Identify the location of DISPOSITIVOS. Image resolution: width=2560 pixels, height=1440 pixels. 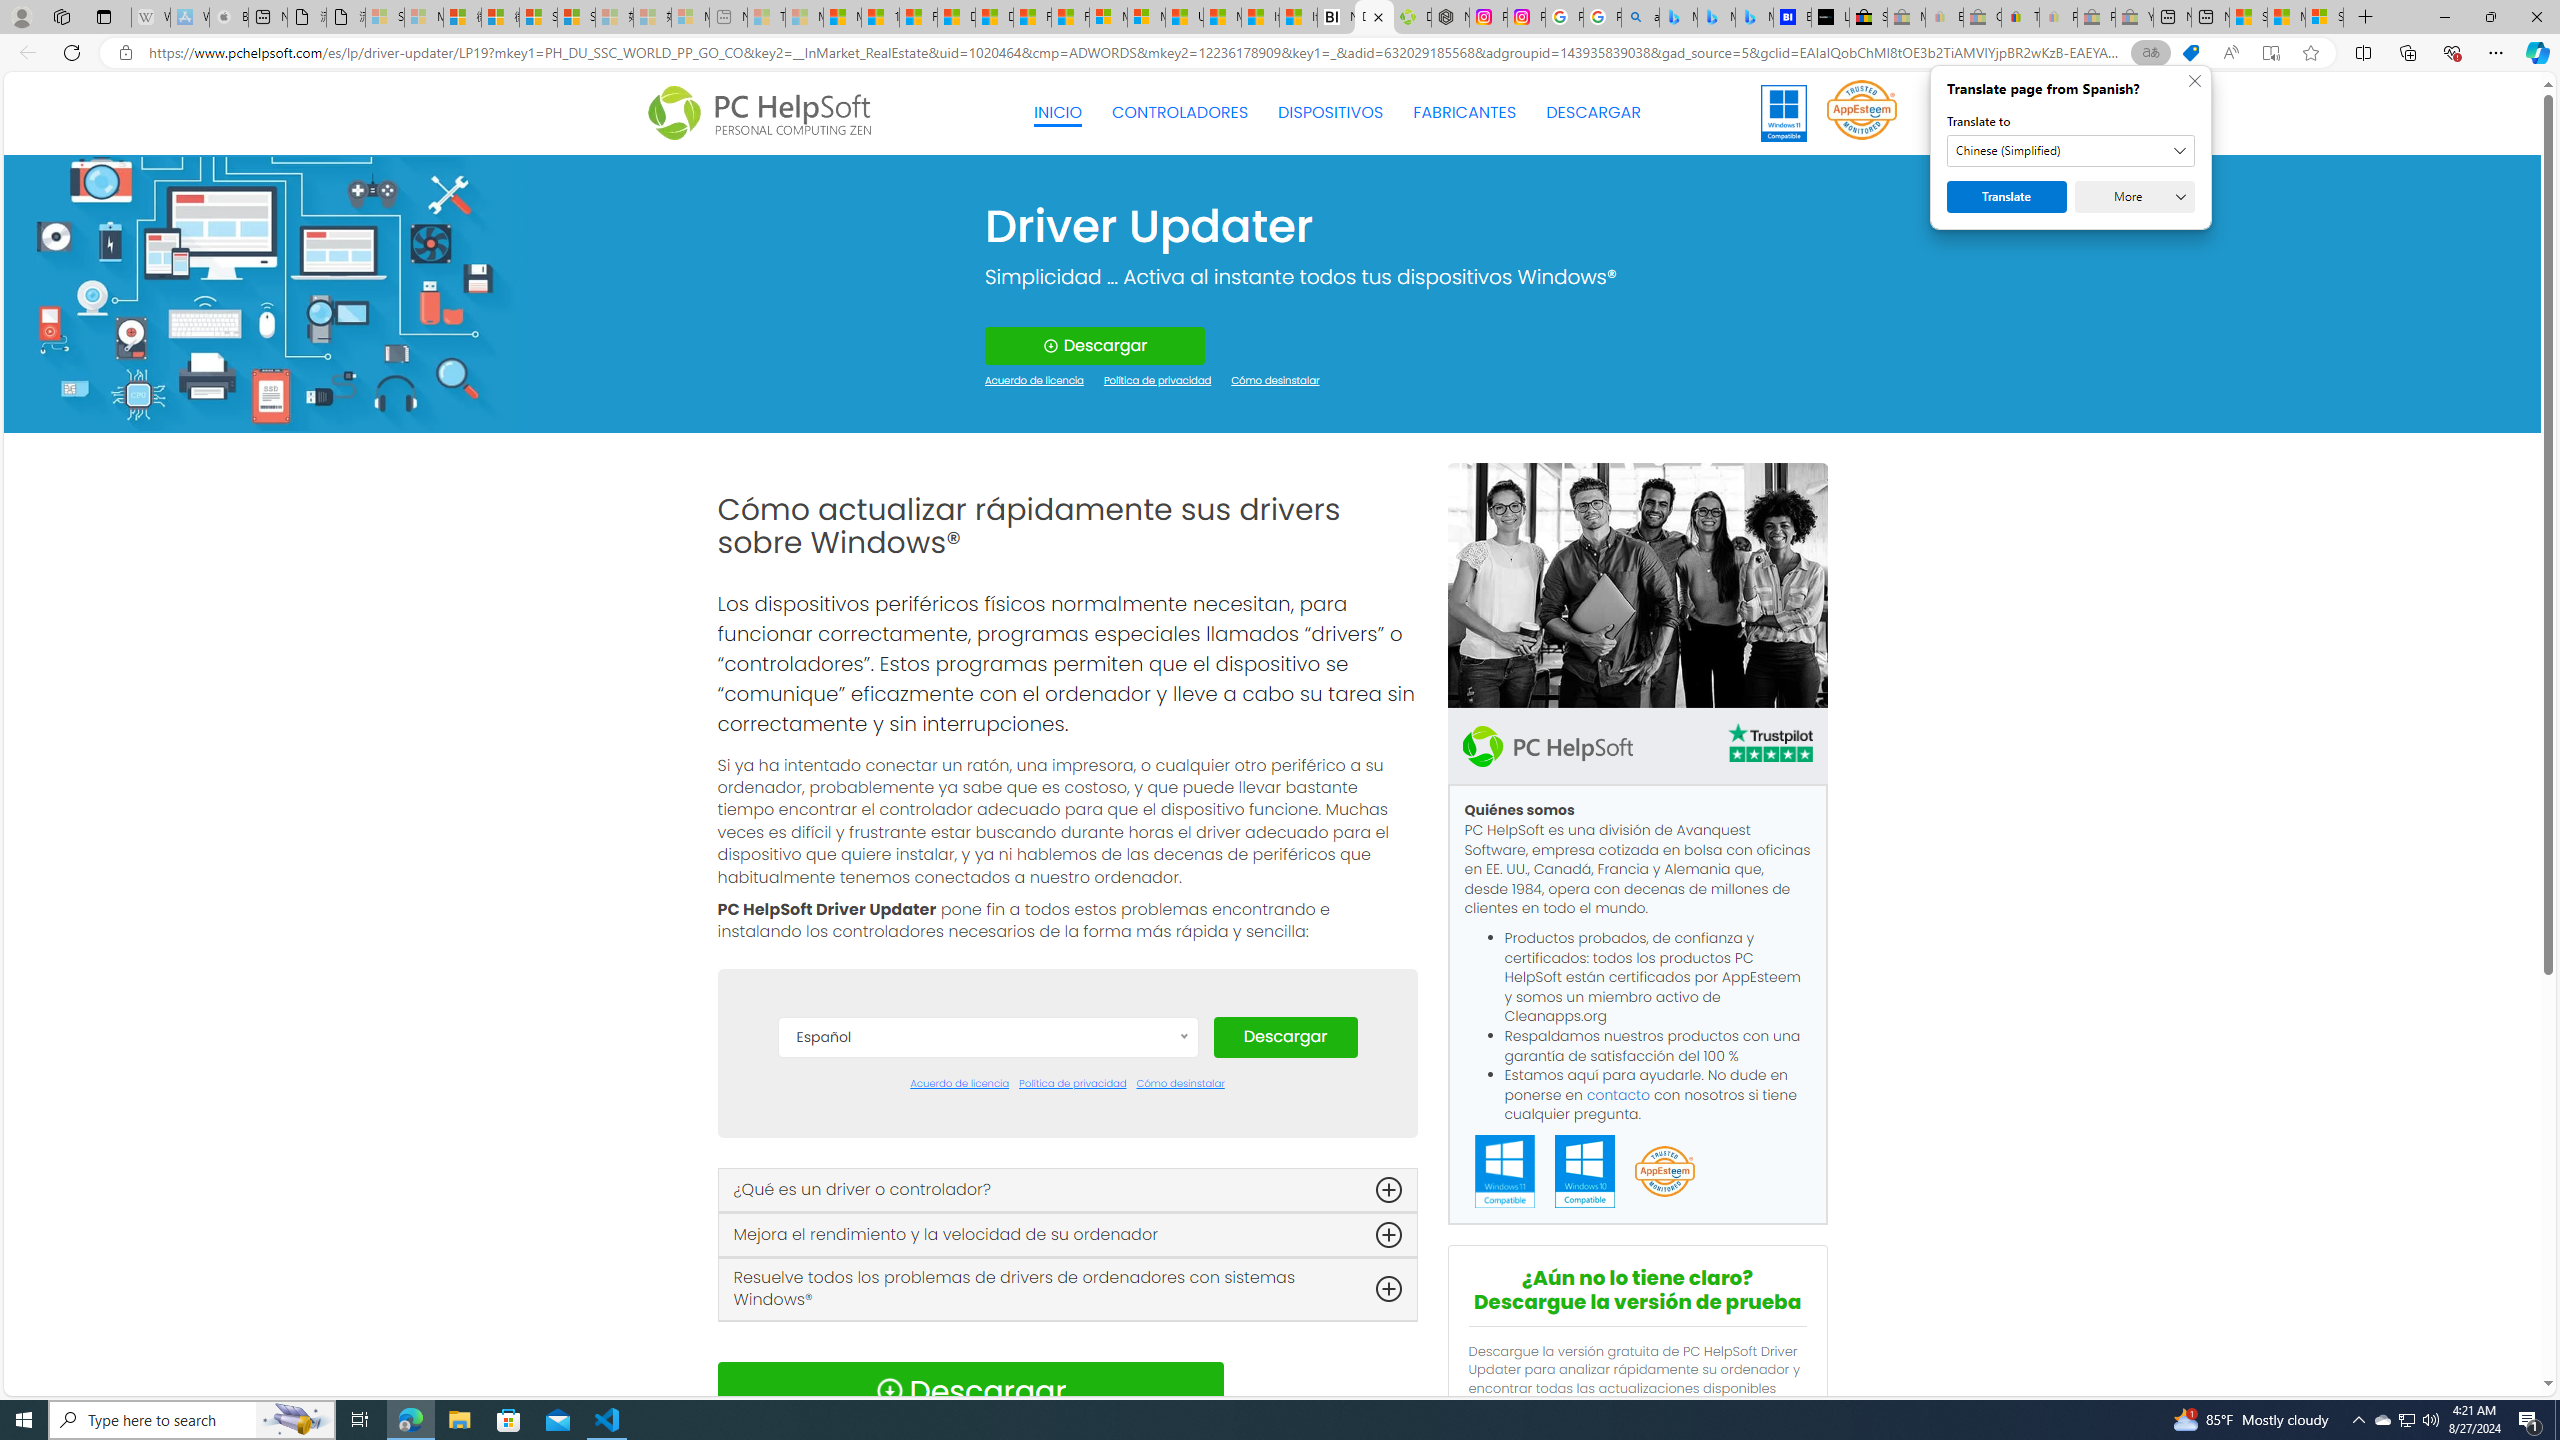
(1330, 112).